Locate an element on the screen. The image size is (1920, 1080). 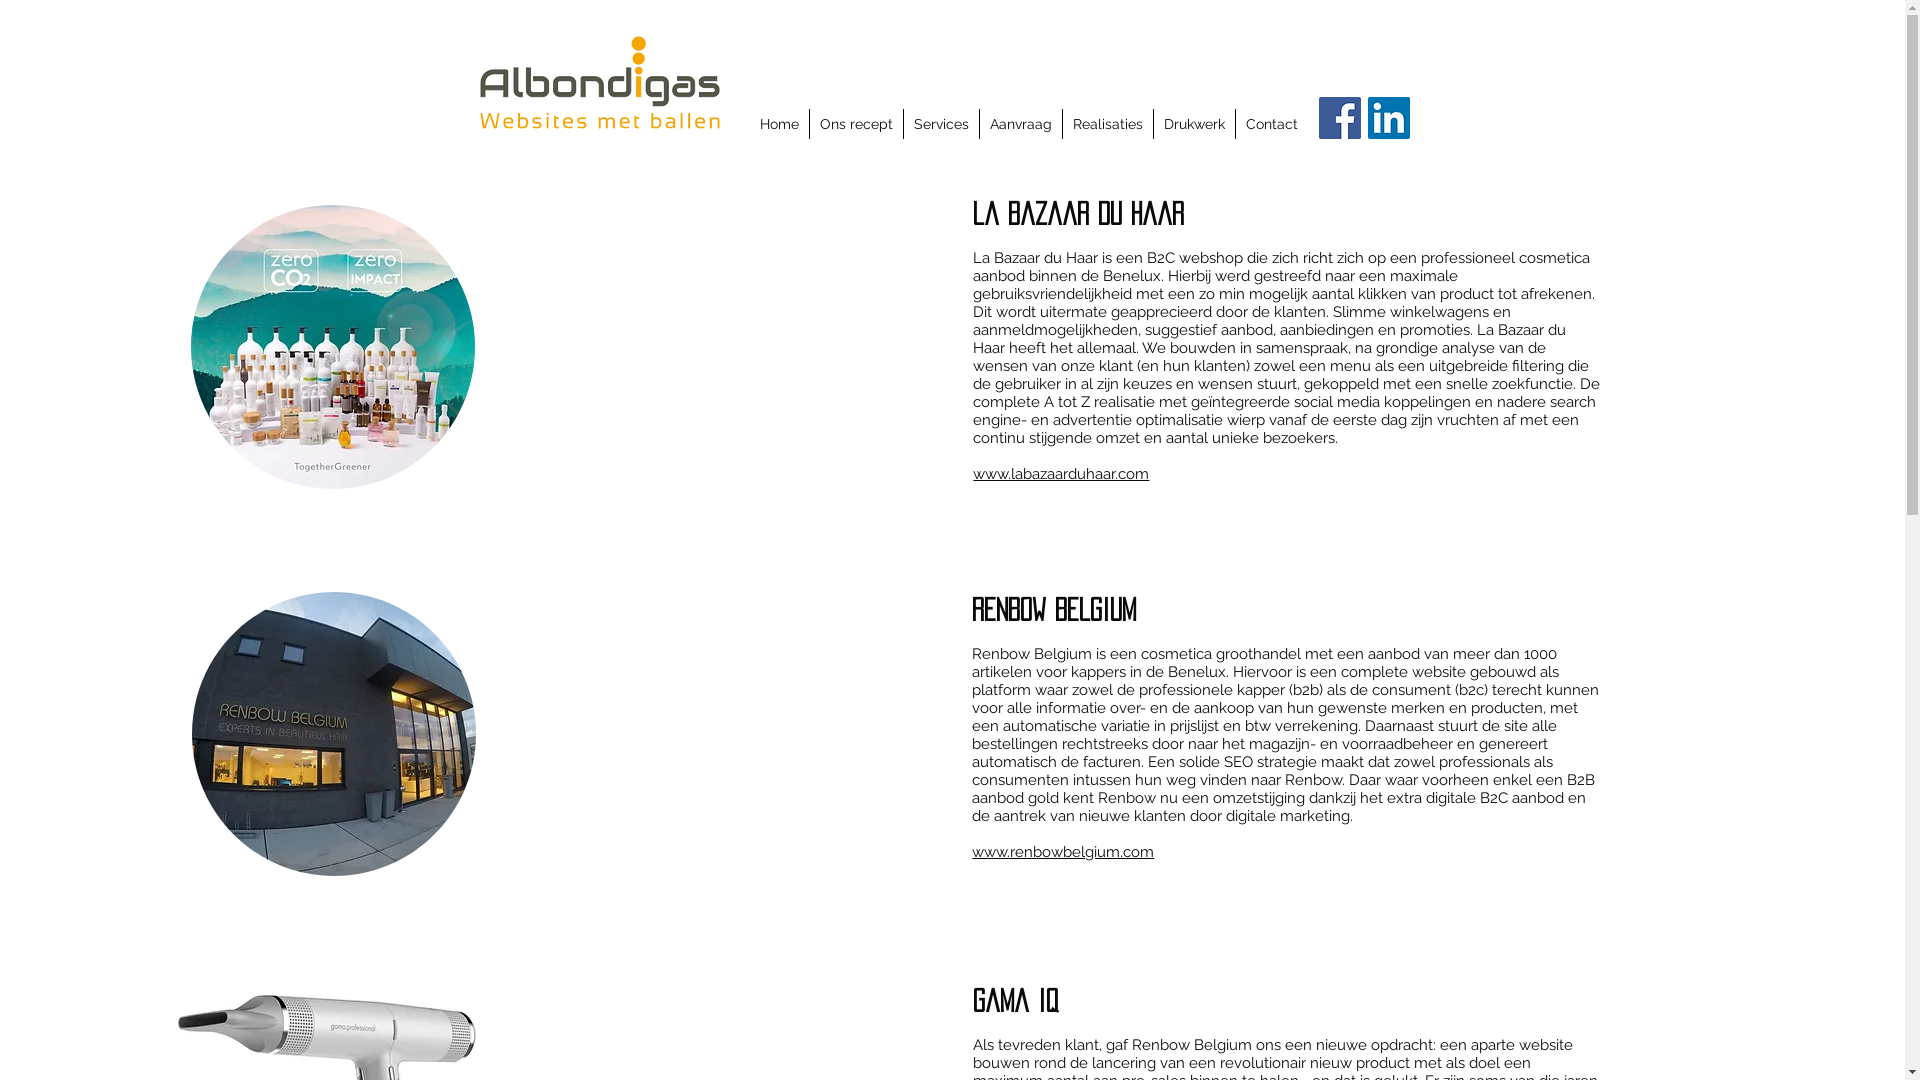
Contact is located at coordinates (1270, 124).